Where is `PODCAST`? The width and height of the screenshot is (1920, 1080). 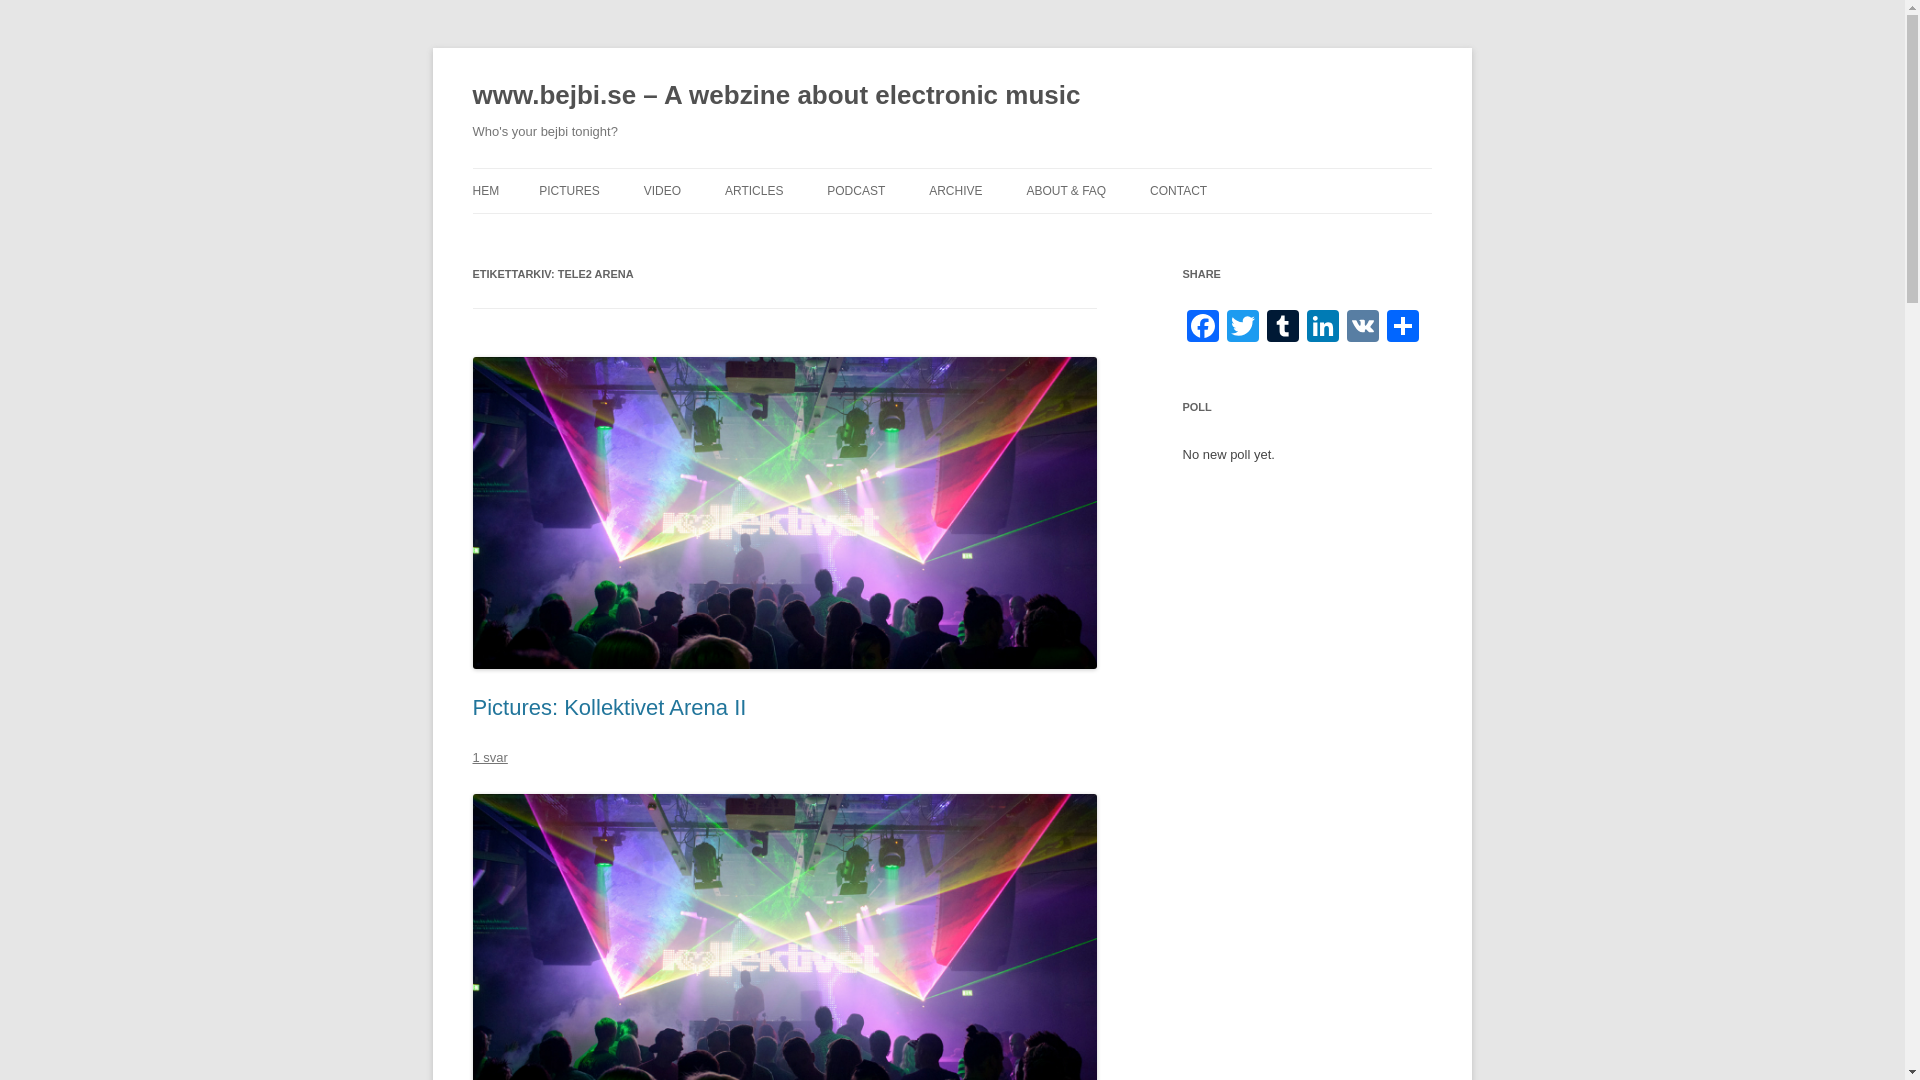 PODCAST is located at coordinates (856, 190).